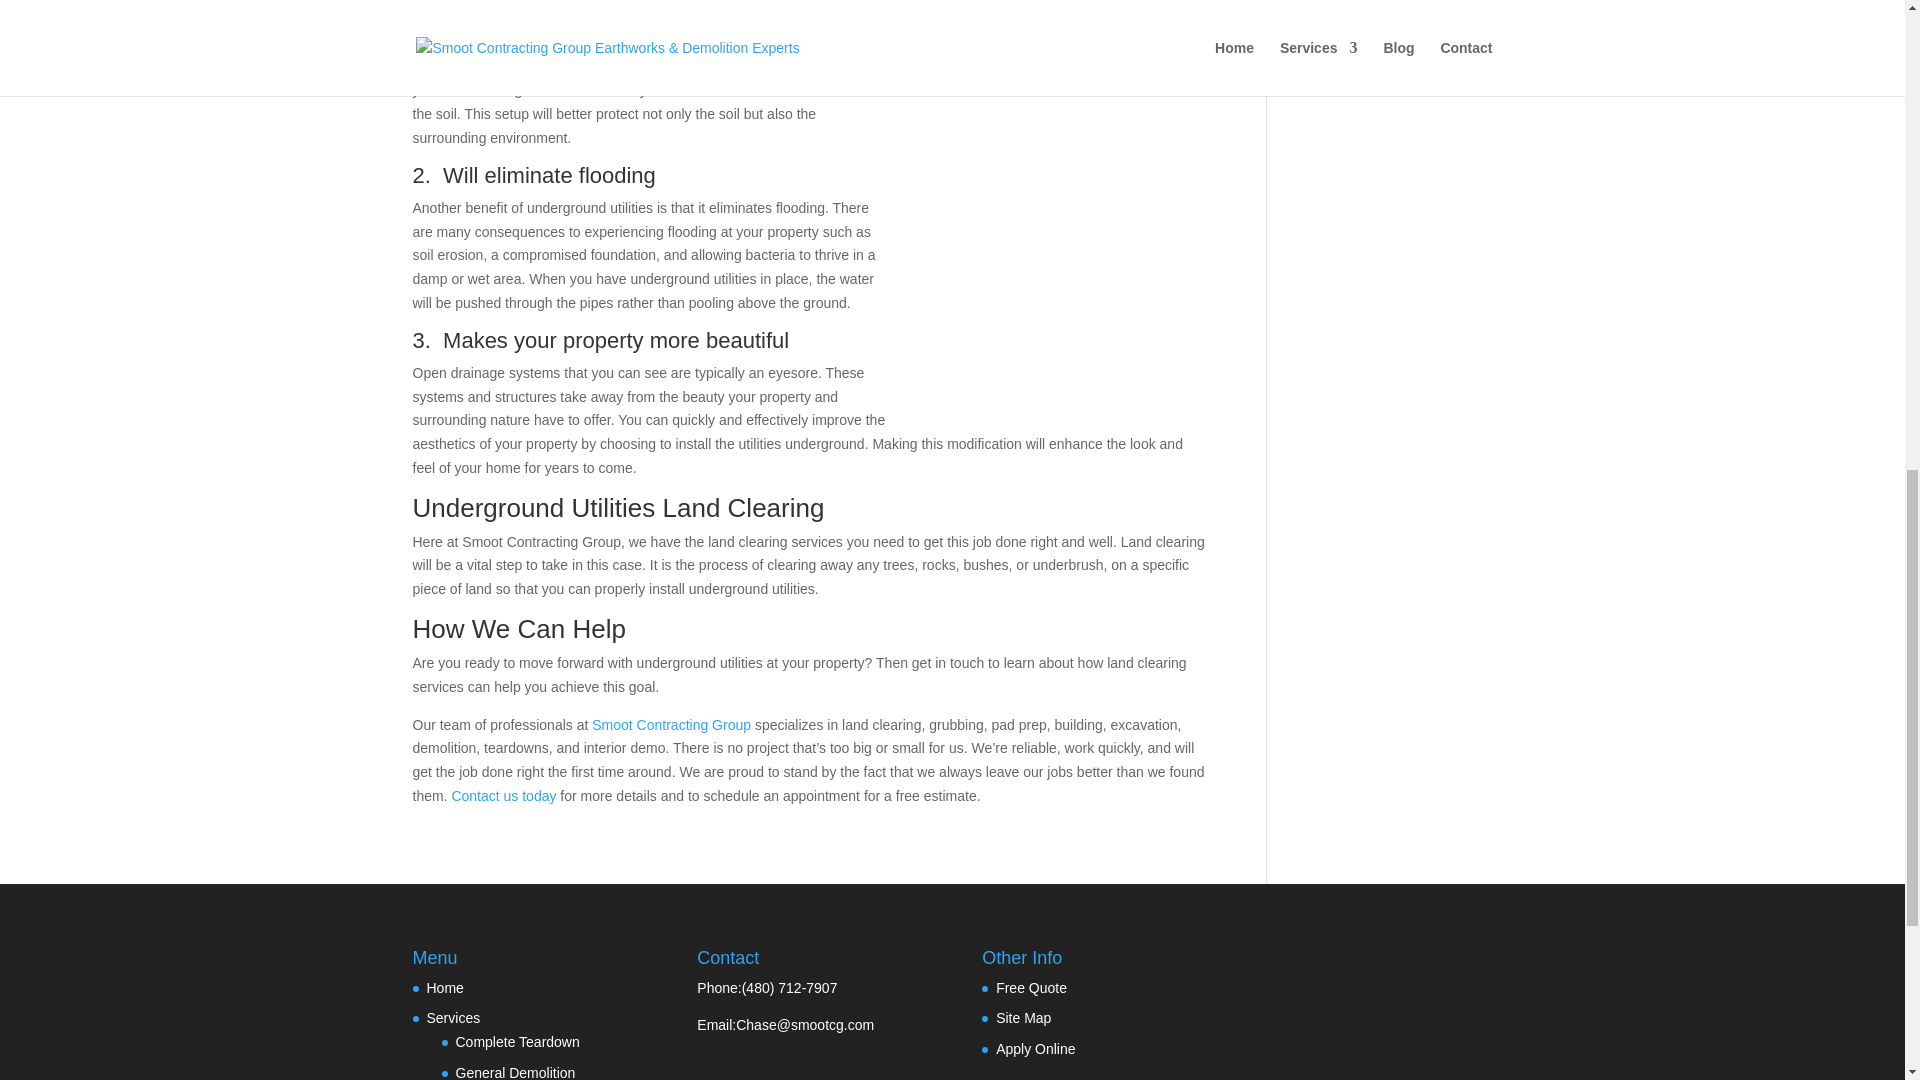  What do you see at coordinates (1036, 1049) in the screenshot?
I see `Apply Online` at bounding box center [1036, 1049].